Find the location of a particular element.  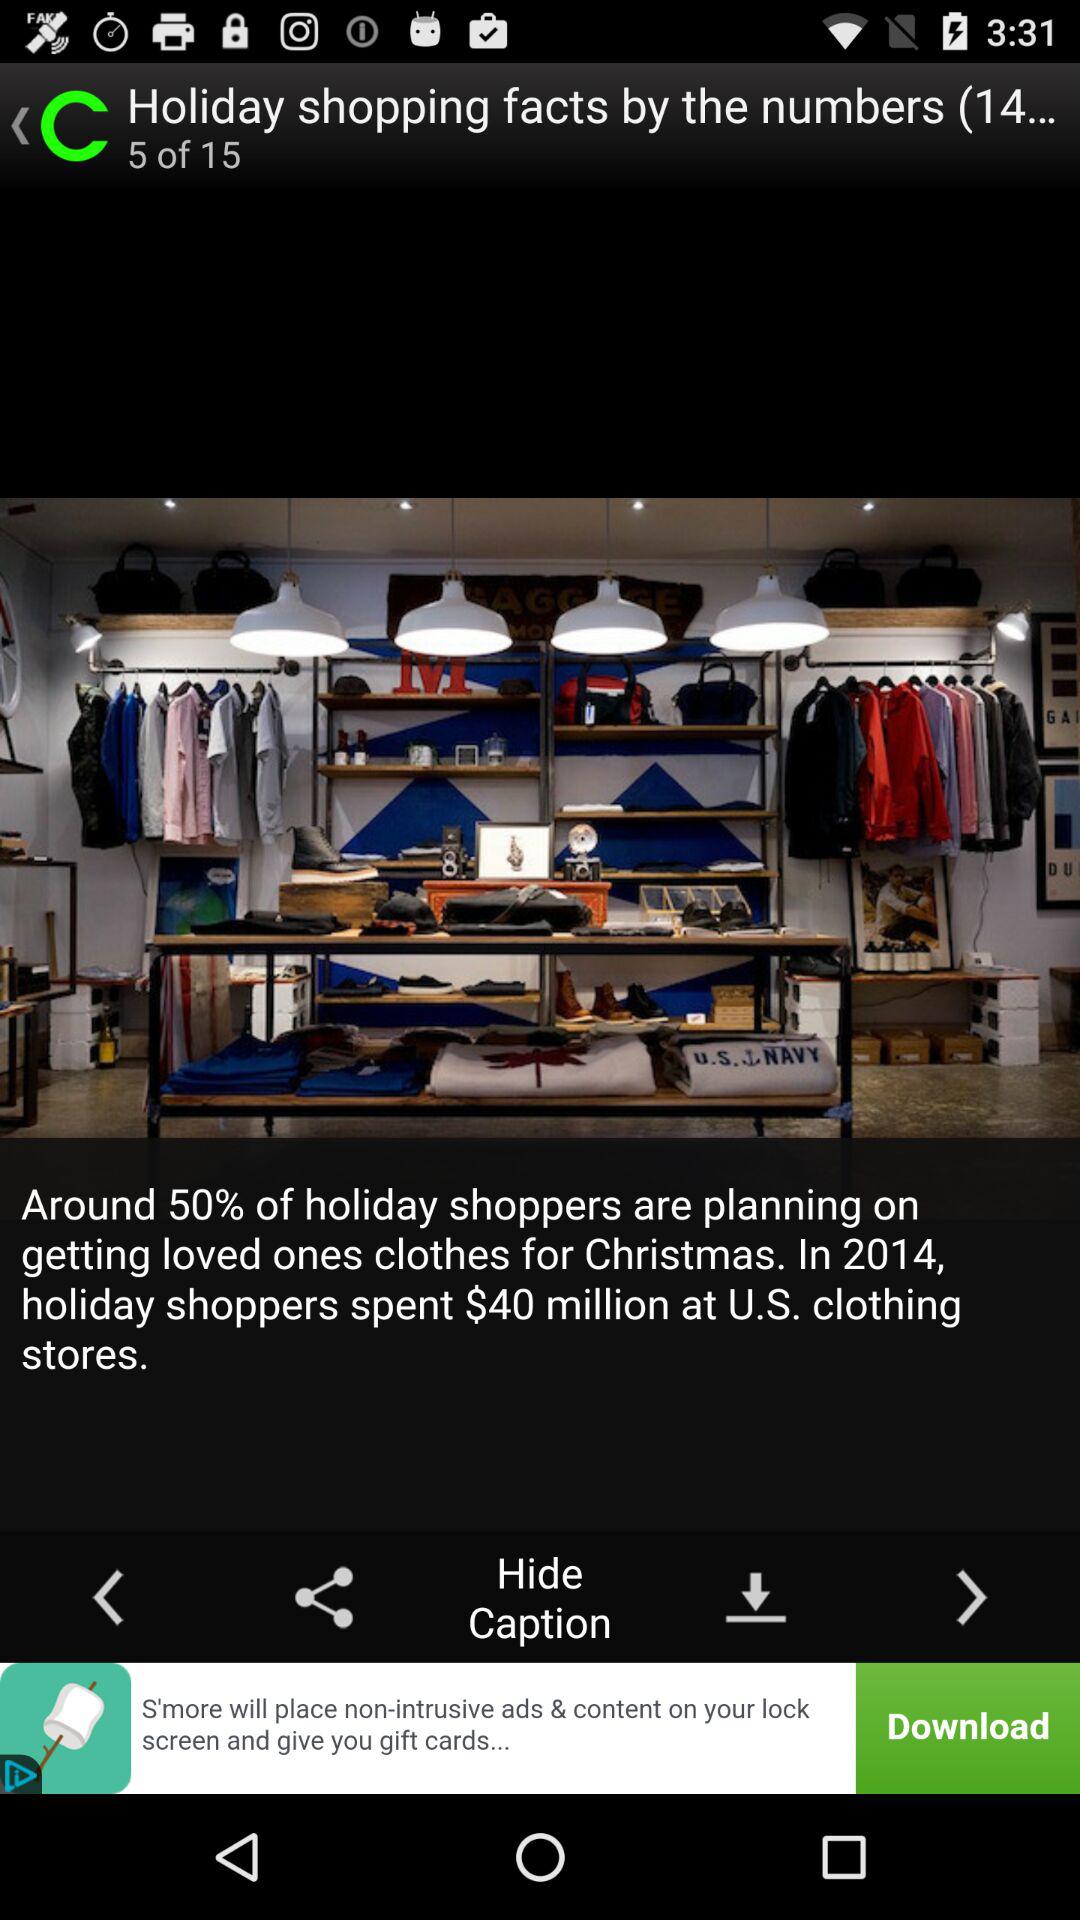

turn off button next to hide caption is located at coordinates (324, 1596).